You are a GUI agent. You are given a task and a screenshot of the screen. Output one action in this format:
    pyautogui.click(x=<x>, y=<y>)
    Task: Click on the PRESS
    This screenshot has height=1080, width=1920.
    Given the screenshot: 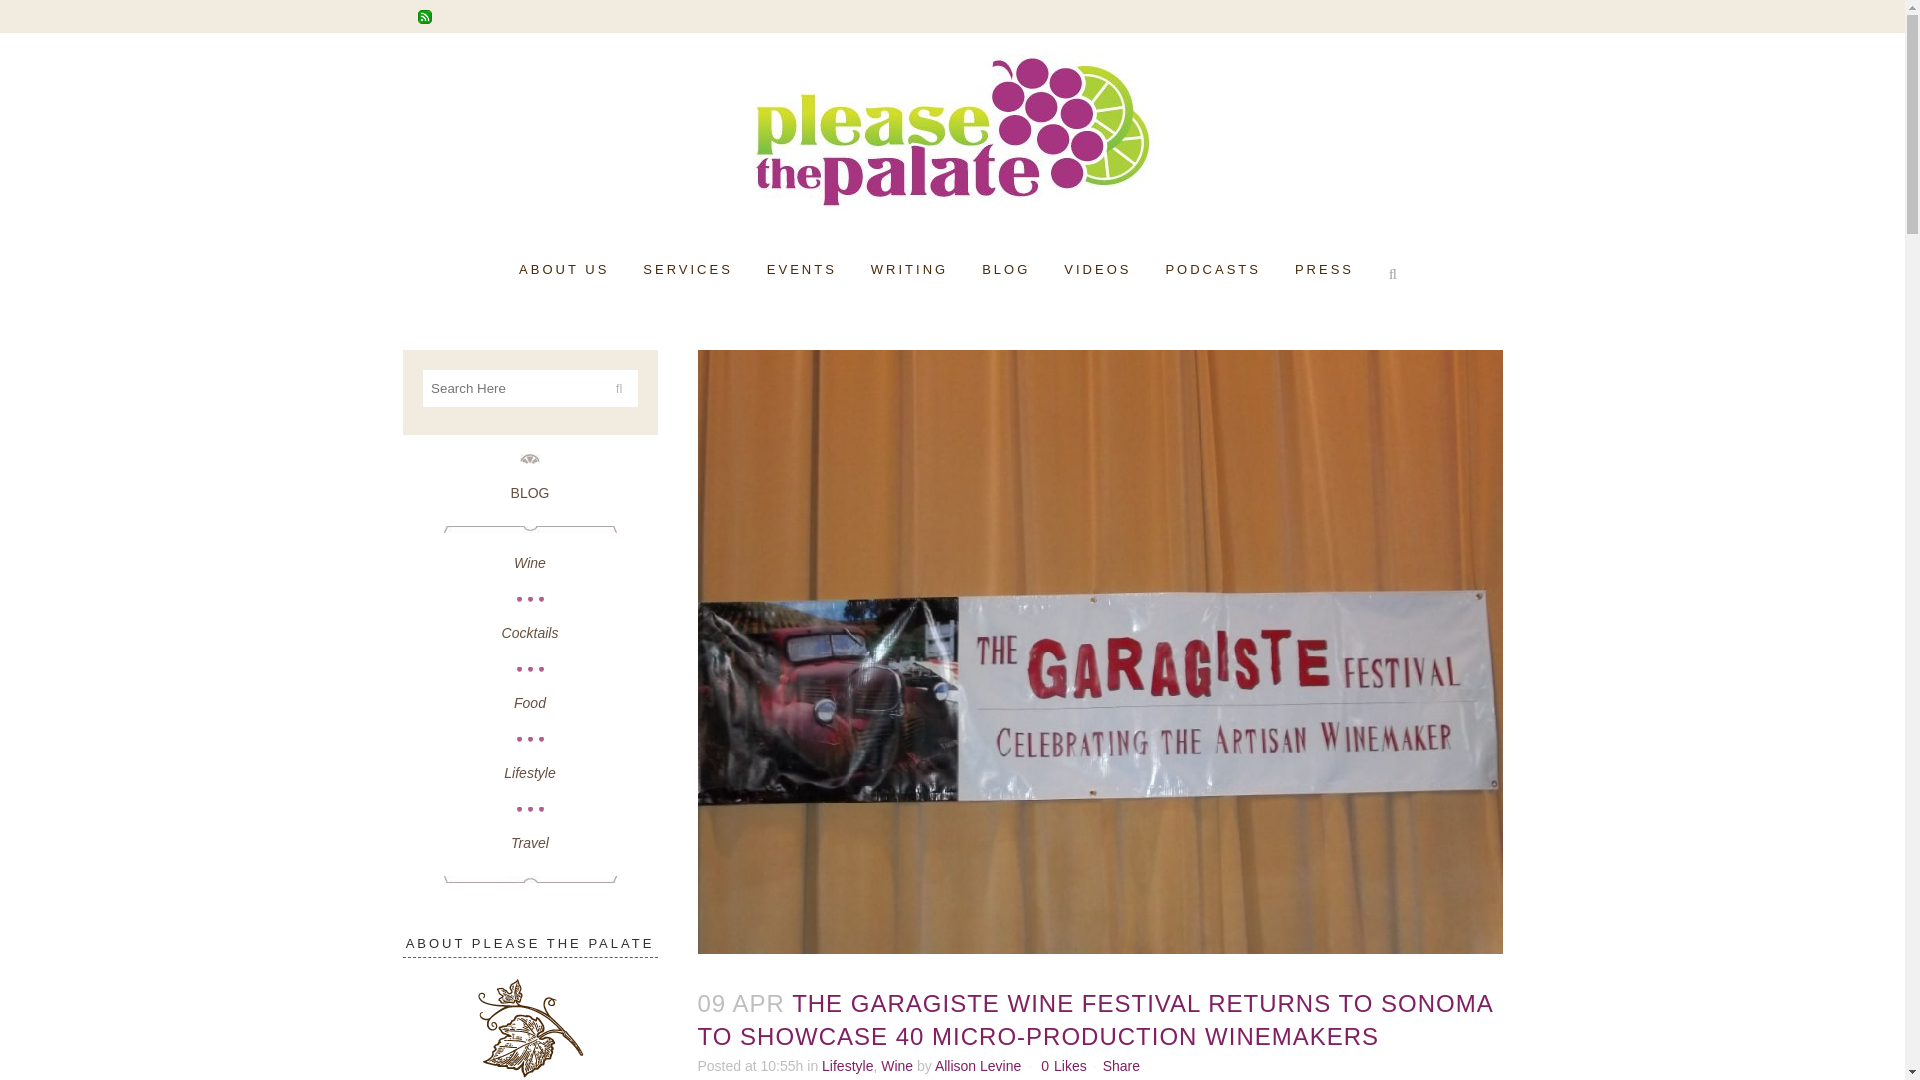 What is the action you would take?
    pyautogui.click(x=1324, y=270)
    